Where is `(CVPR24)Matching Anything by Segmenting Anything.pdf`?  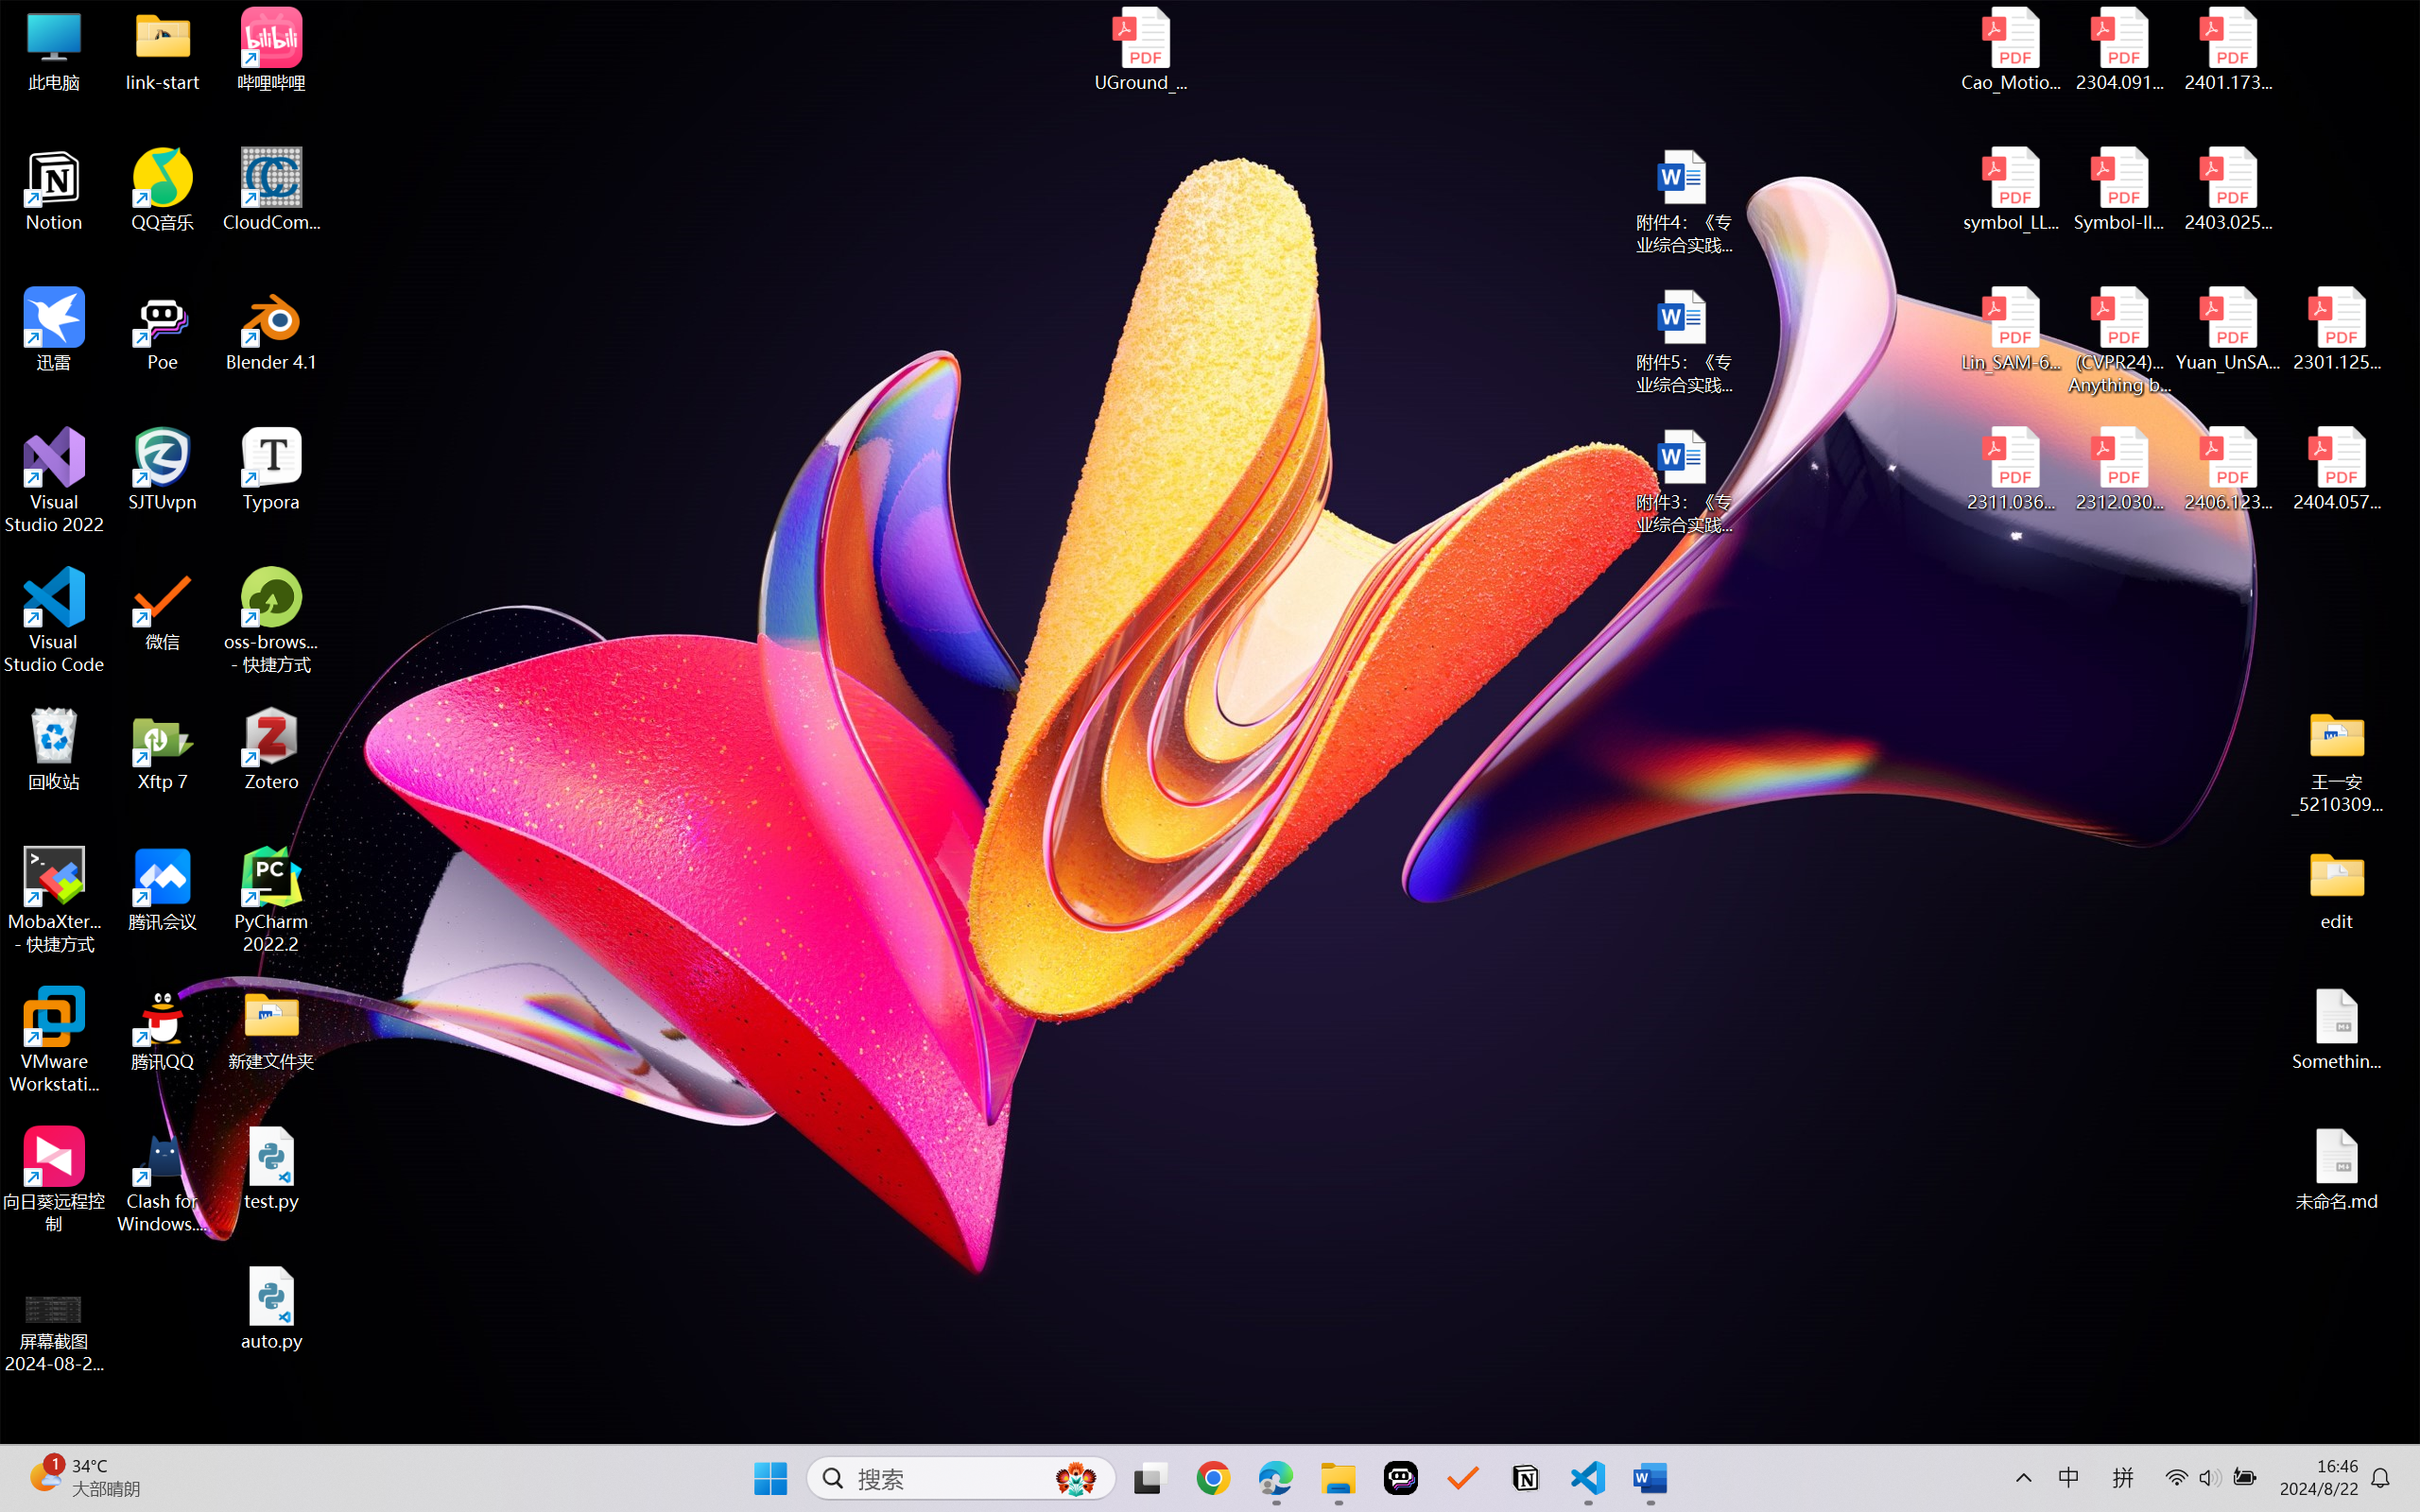 (CVPR24)Matching Anything by Segmenting Anything.pdf is located at coordinates (2119, 340).